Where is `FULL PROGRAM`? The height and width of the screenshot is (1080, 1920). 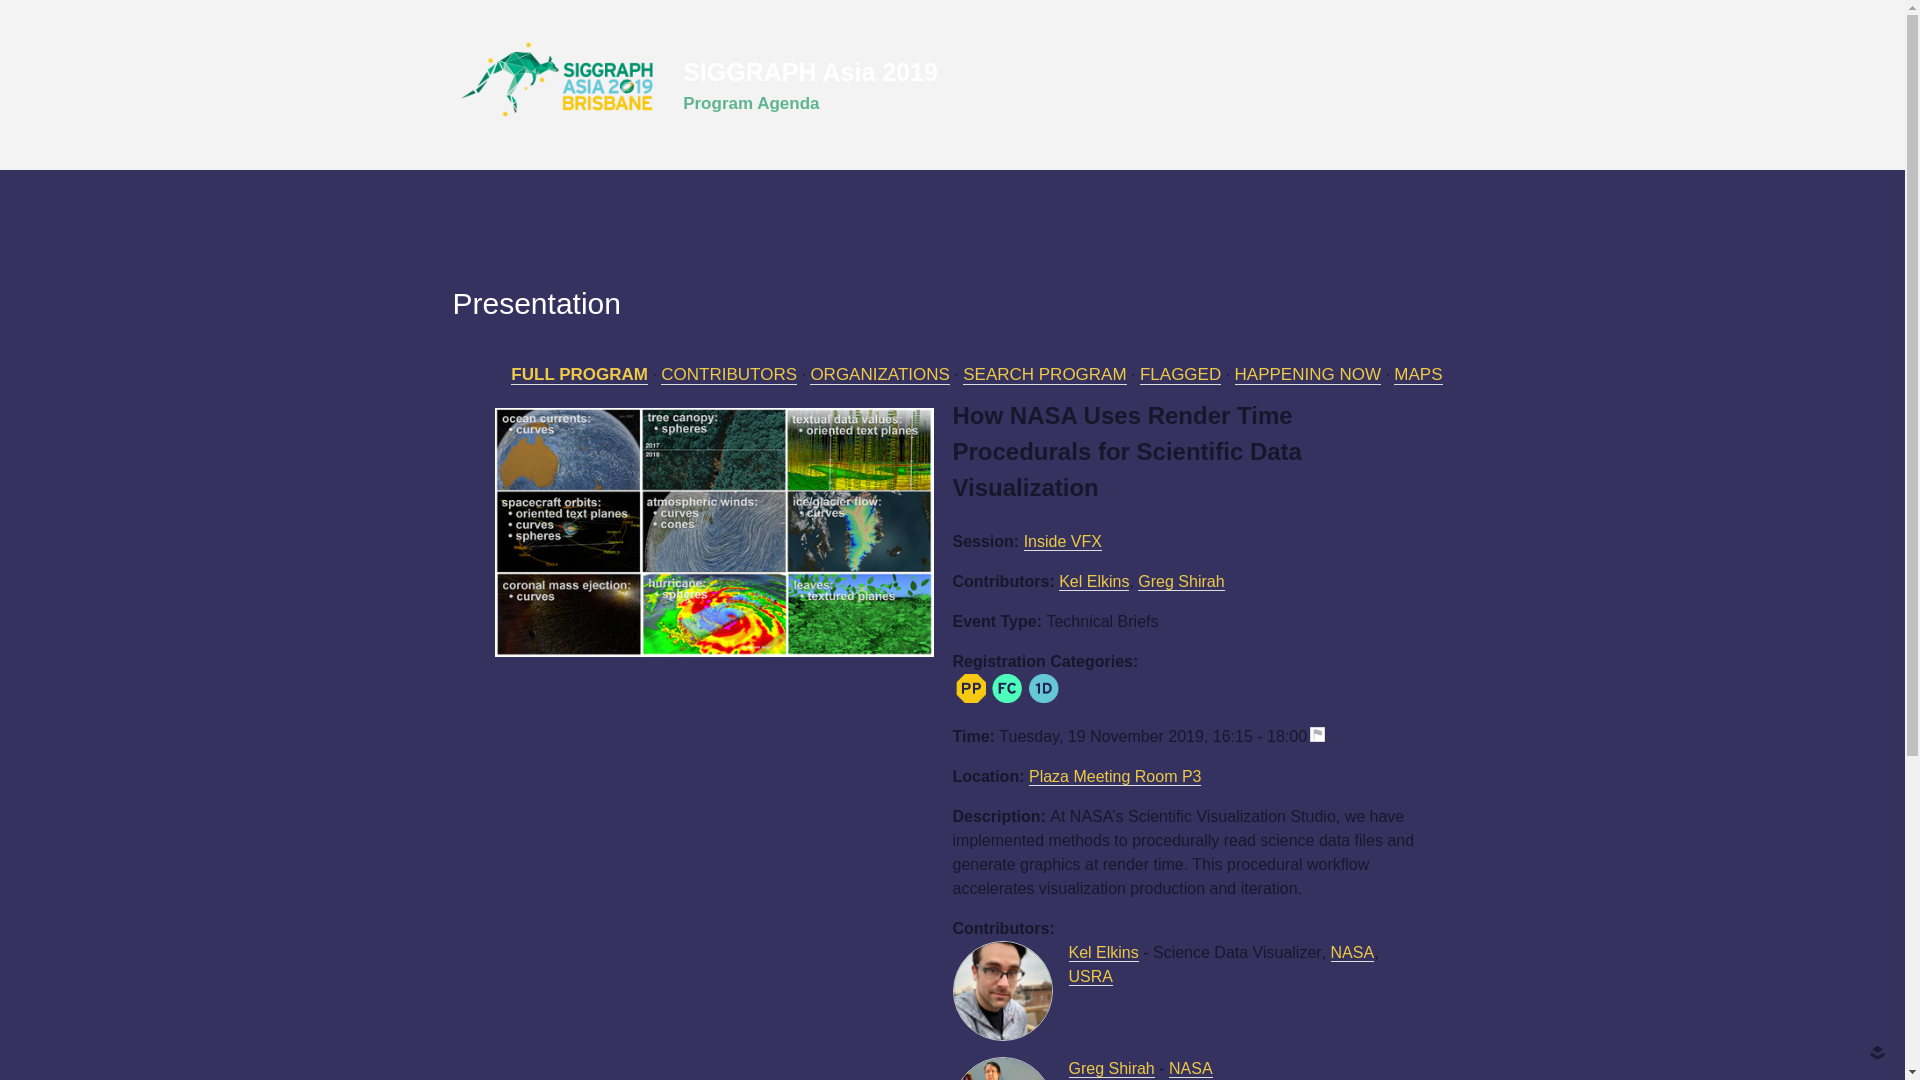
FULL PROGRAM is located at coordinates (579, 374).